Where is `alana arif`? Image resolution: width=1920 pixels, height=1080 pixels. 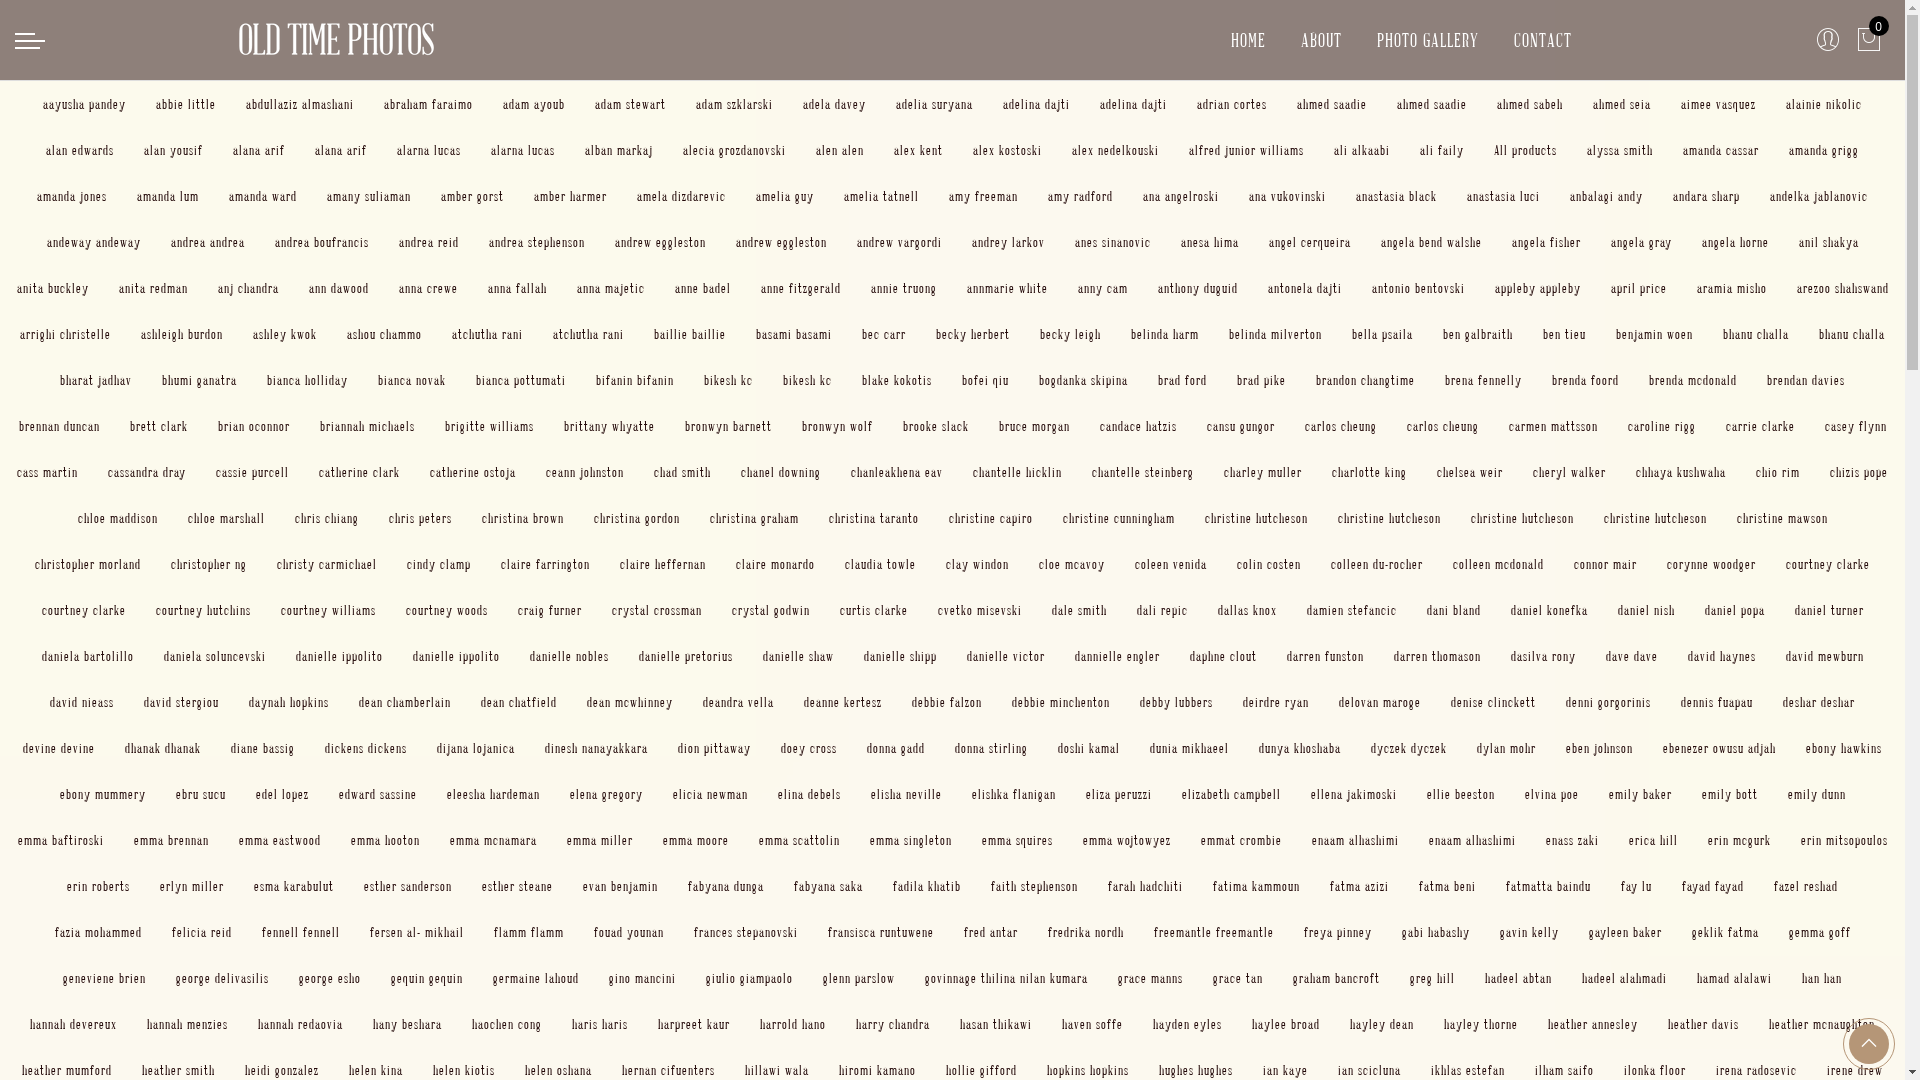
alana arif is located at coordinates (341, 150).